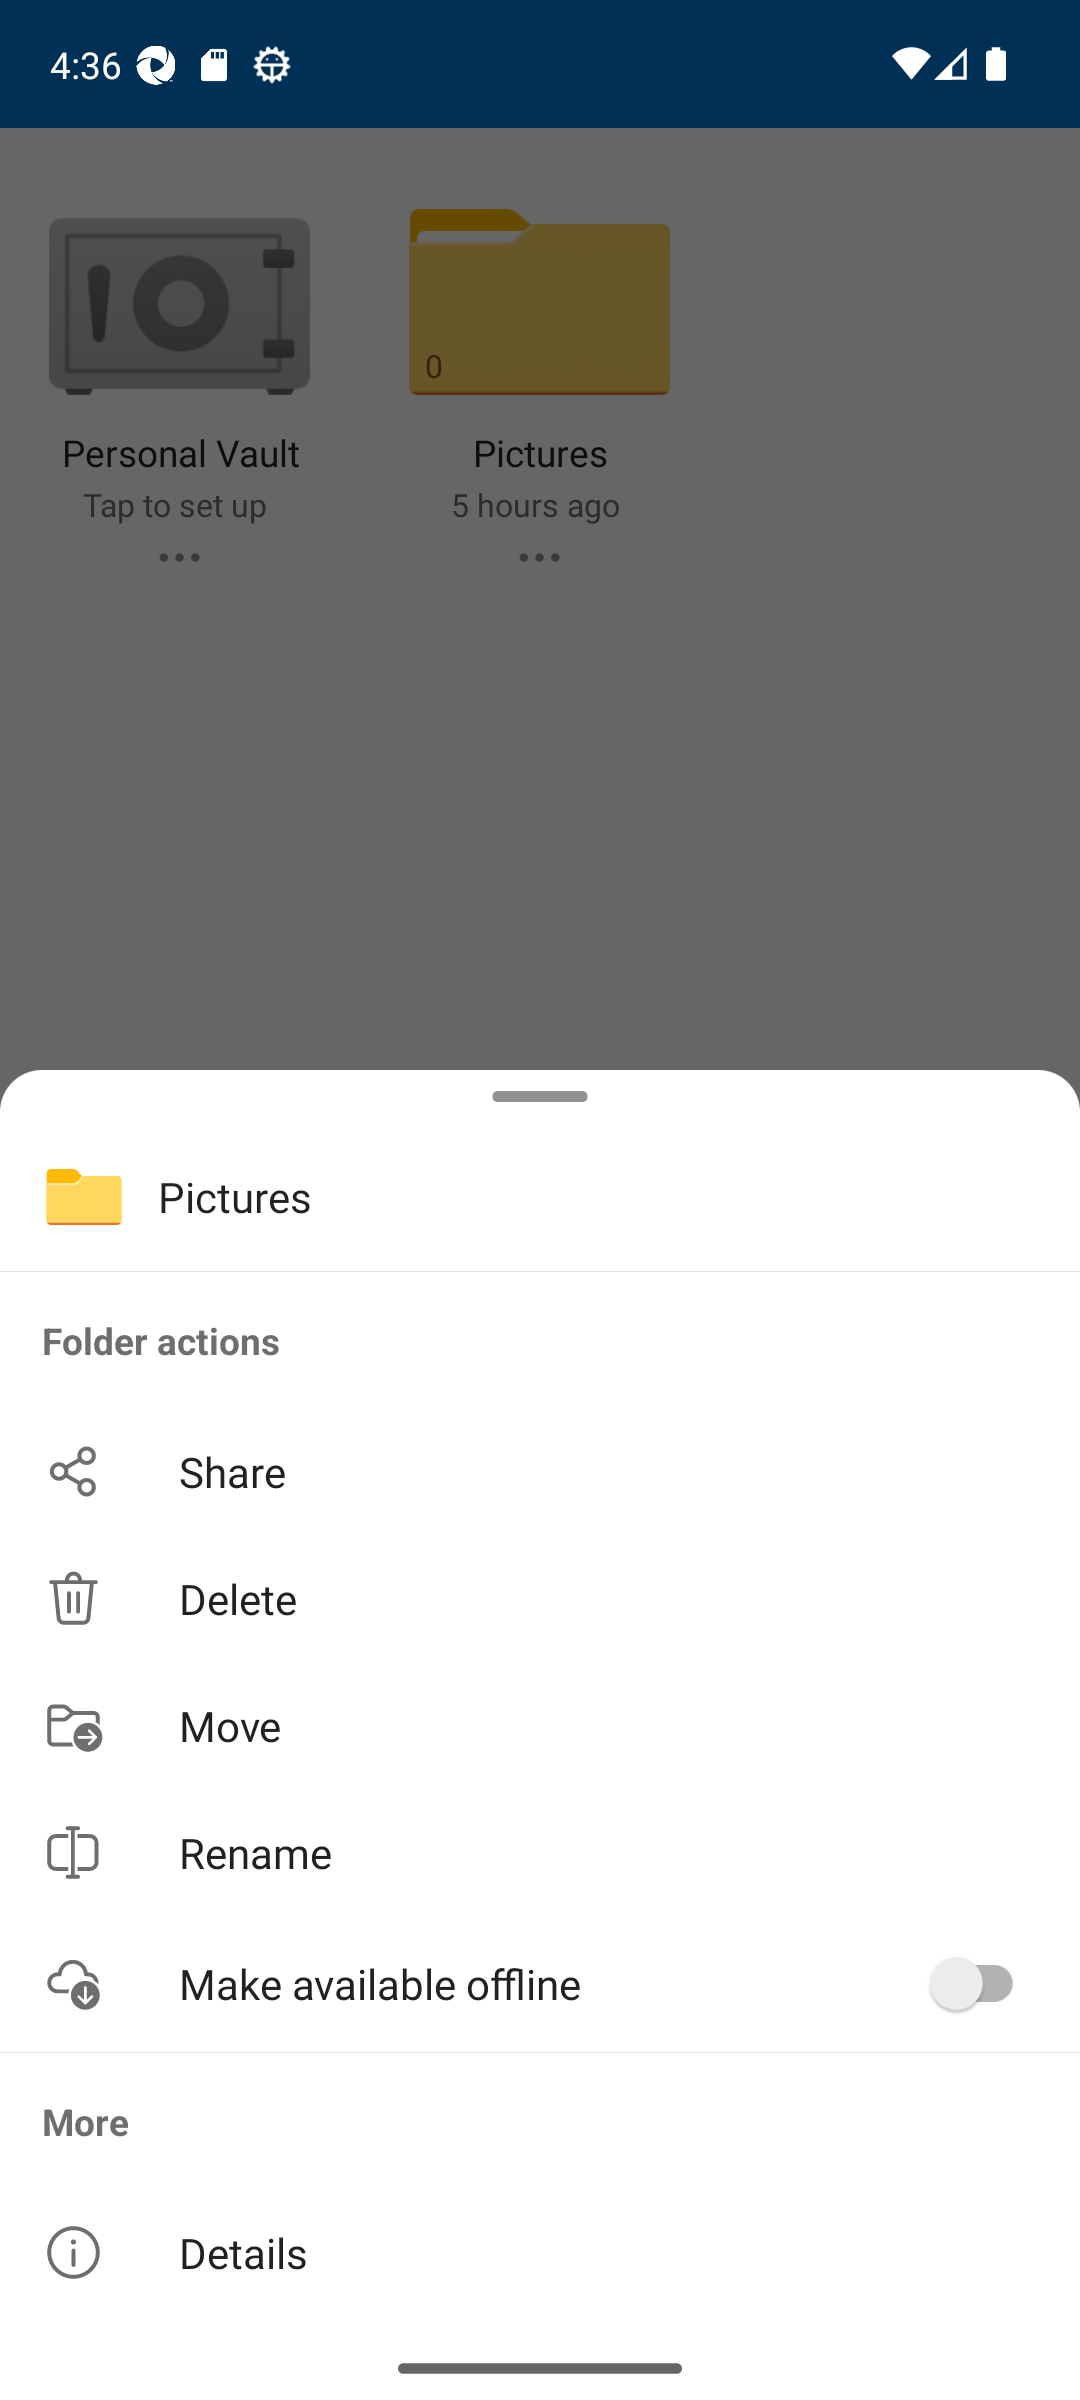 The image size is (1080, 2400). What do you see at coordinates (540, 1724) in the screenshot?
I see `Move button Move` at bounding box center [540, 1724].